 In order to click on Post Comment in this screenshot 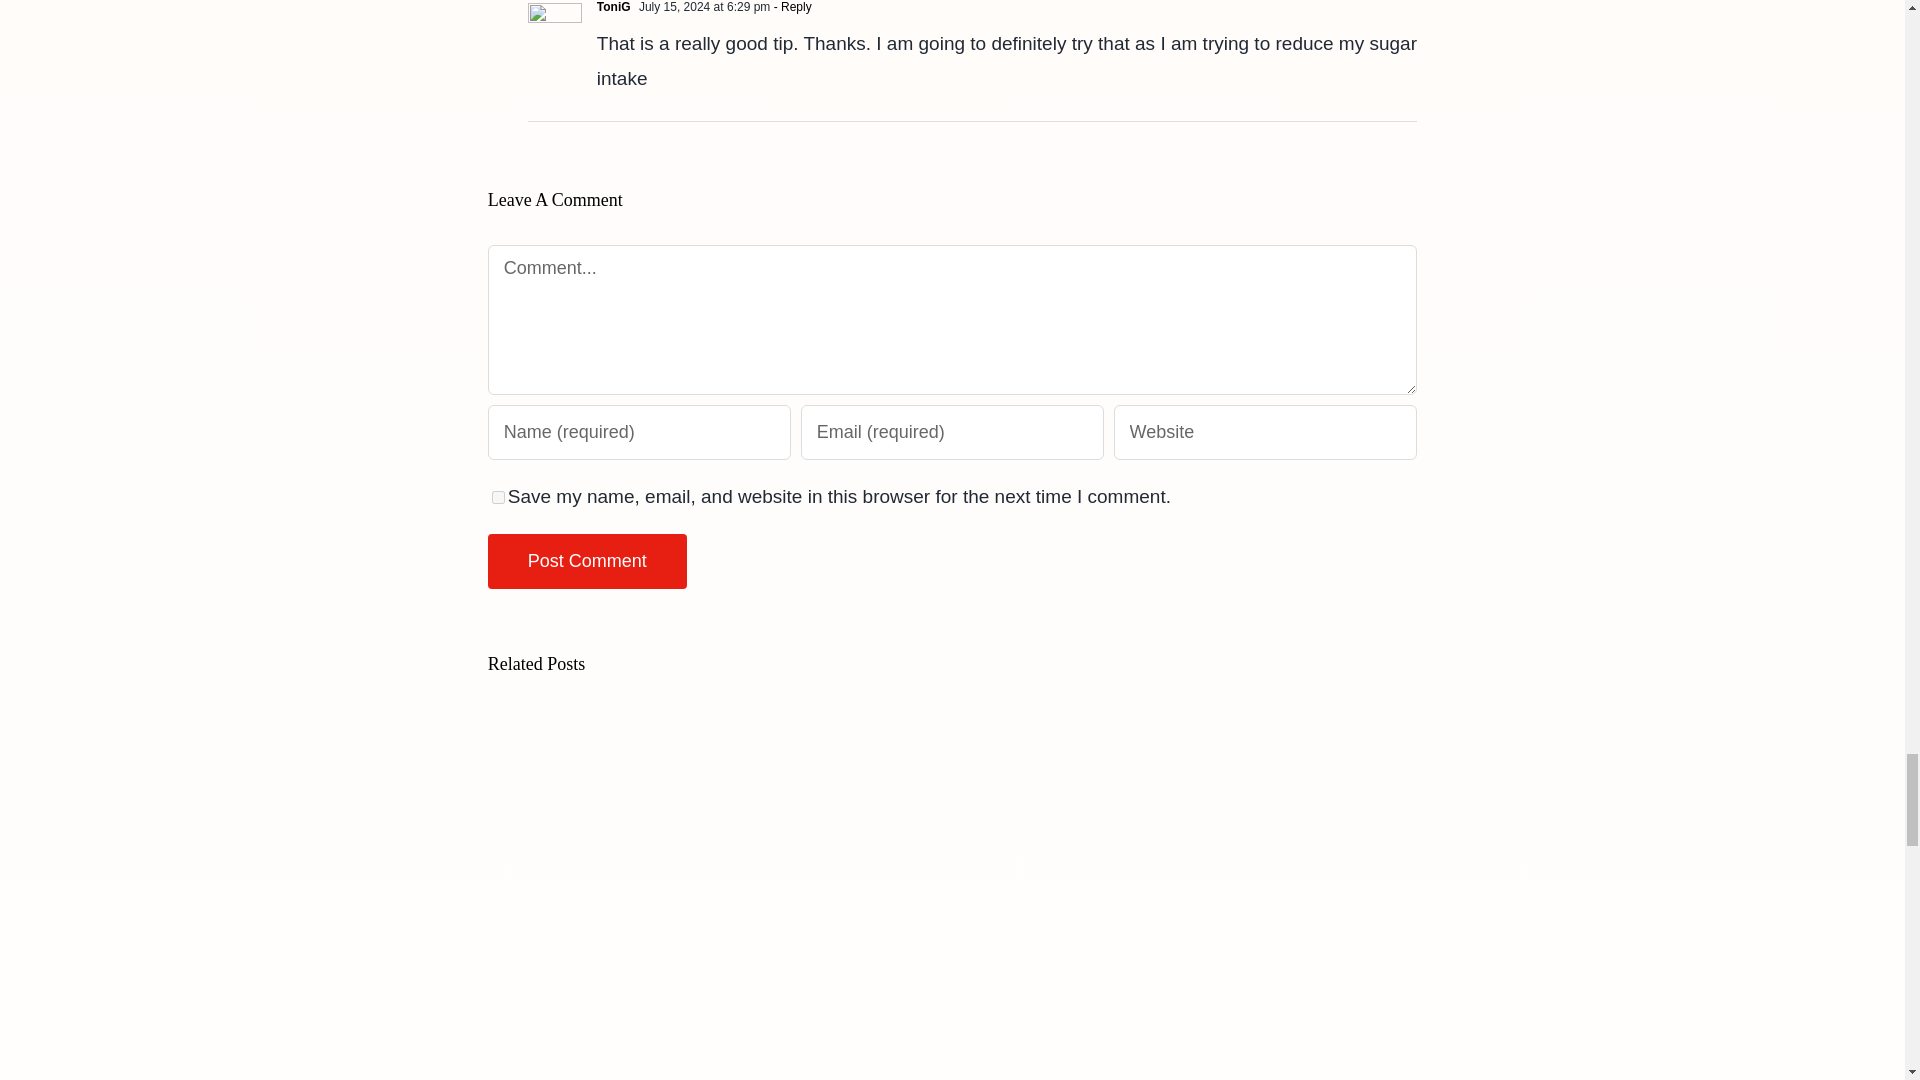, I will do `click(587, 560)`.